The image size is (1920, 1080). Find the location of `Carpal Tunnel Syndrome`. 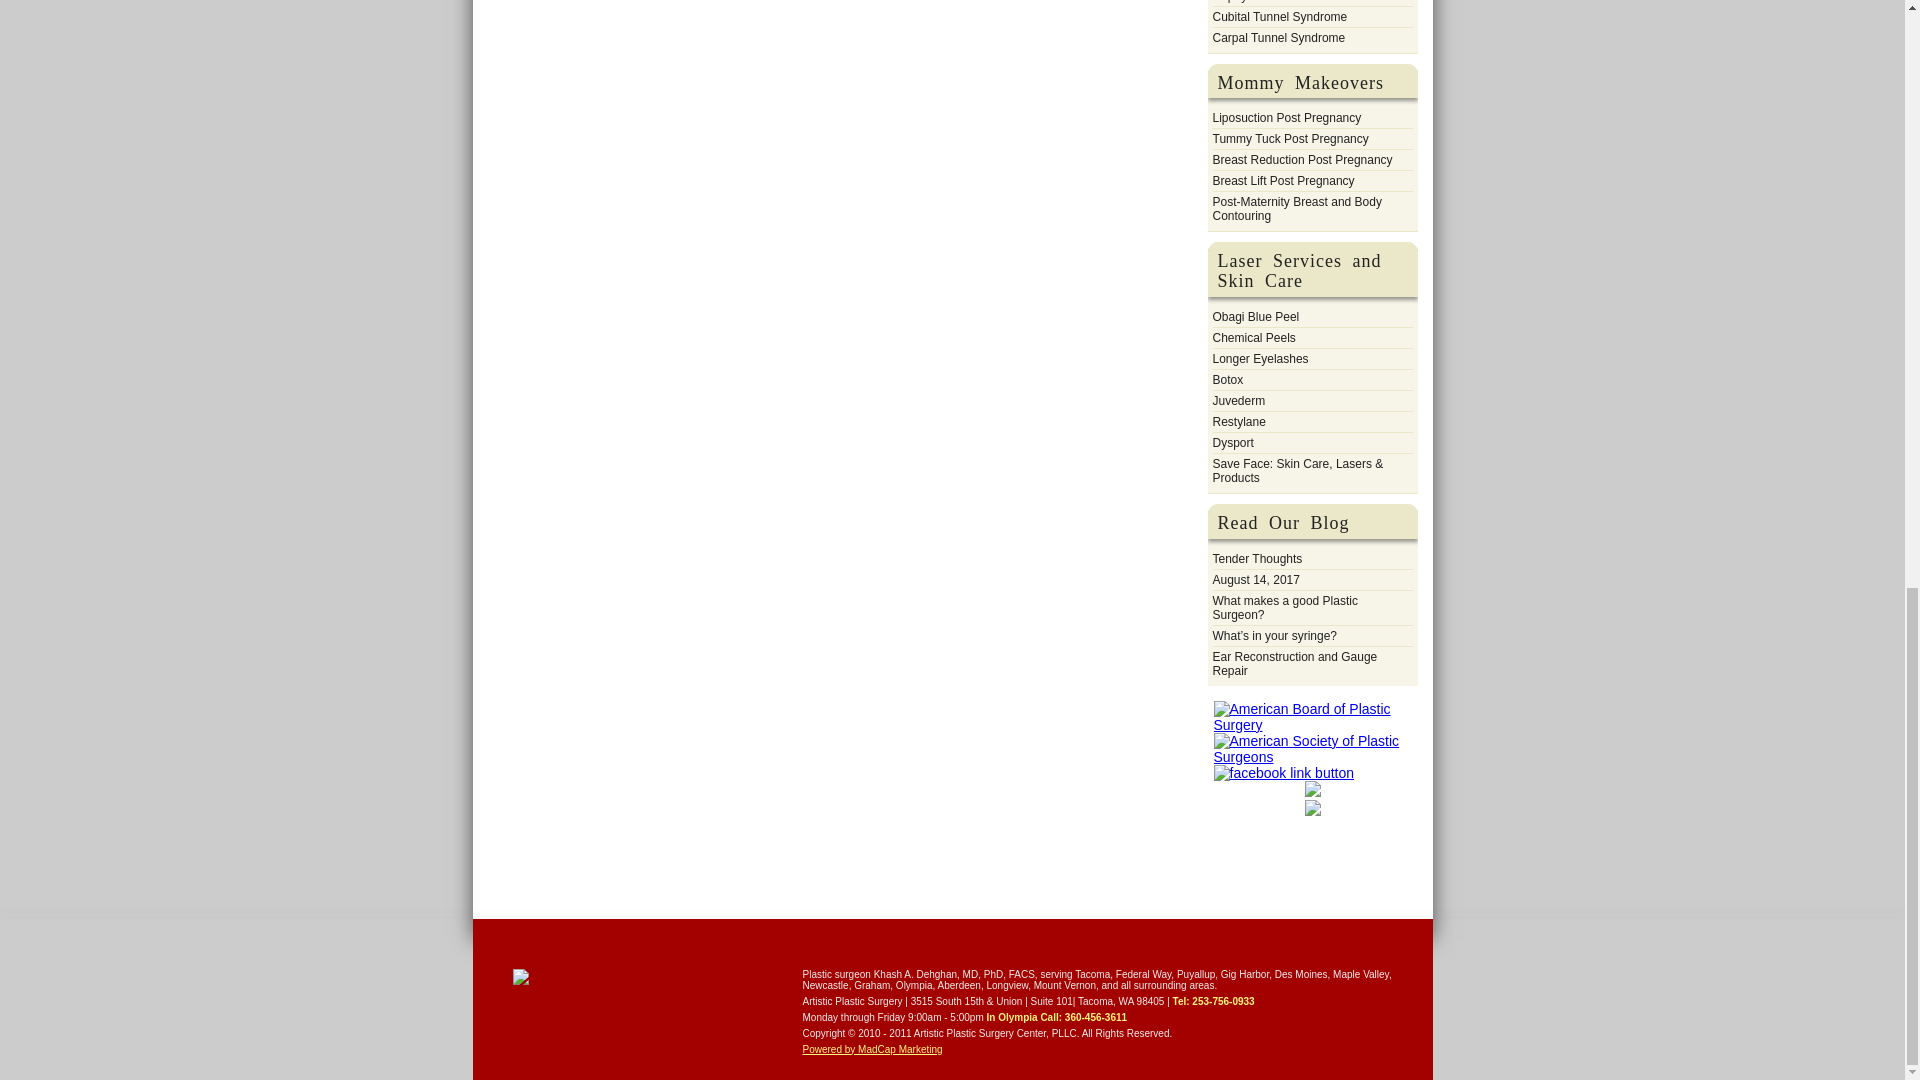

Carpal Tunnel Syndrome is located at coordinates (1278, 38).